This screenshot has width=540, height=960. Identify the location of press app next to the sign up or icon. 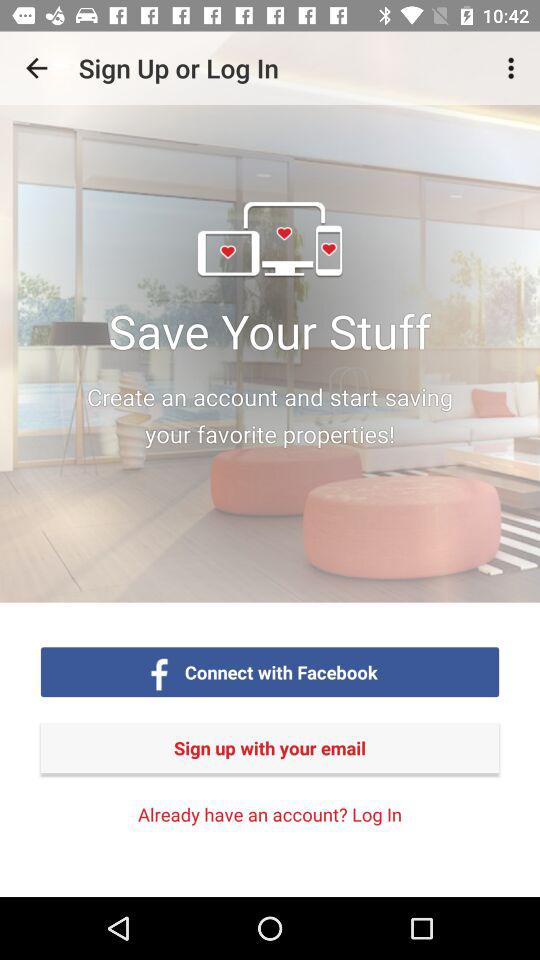
(36, 68).